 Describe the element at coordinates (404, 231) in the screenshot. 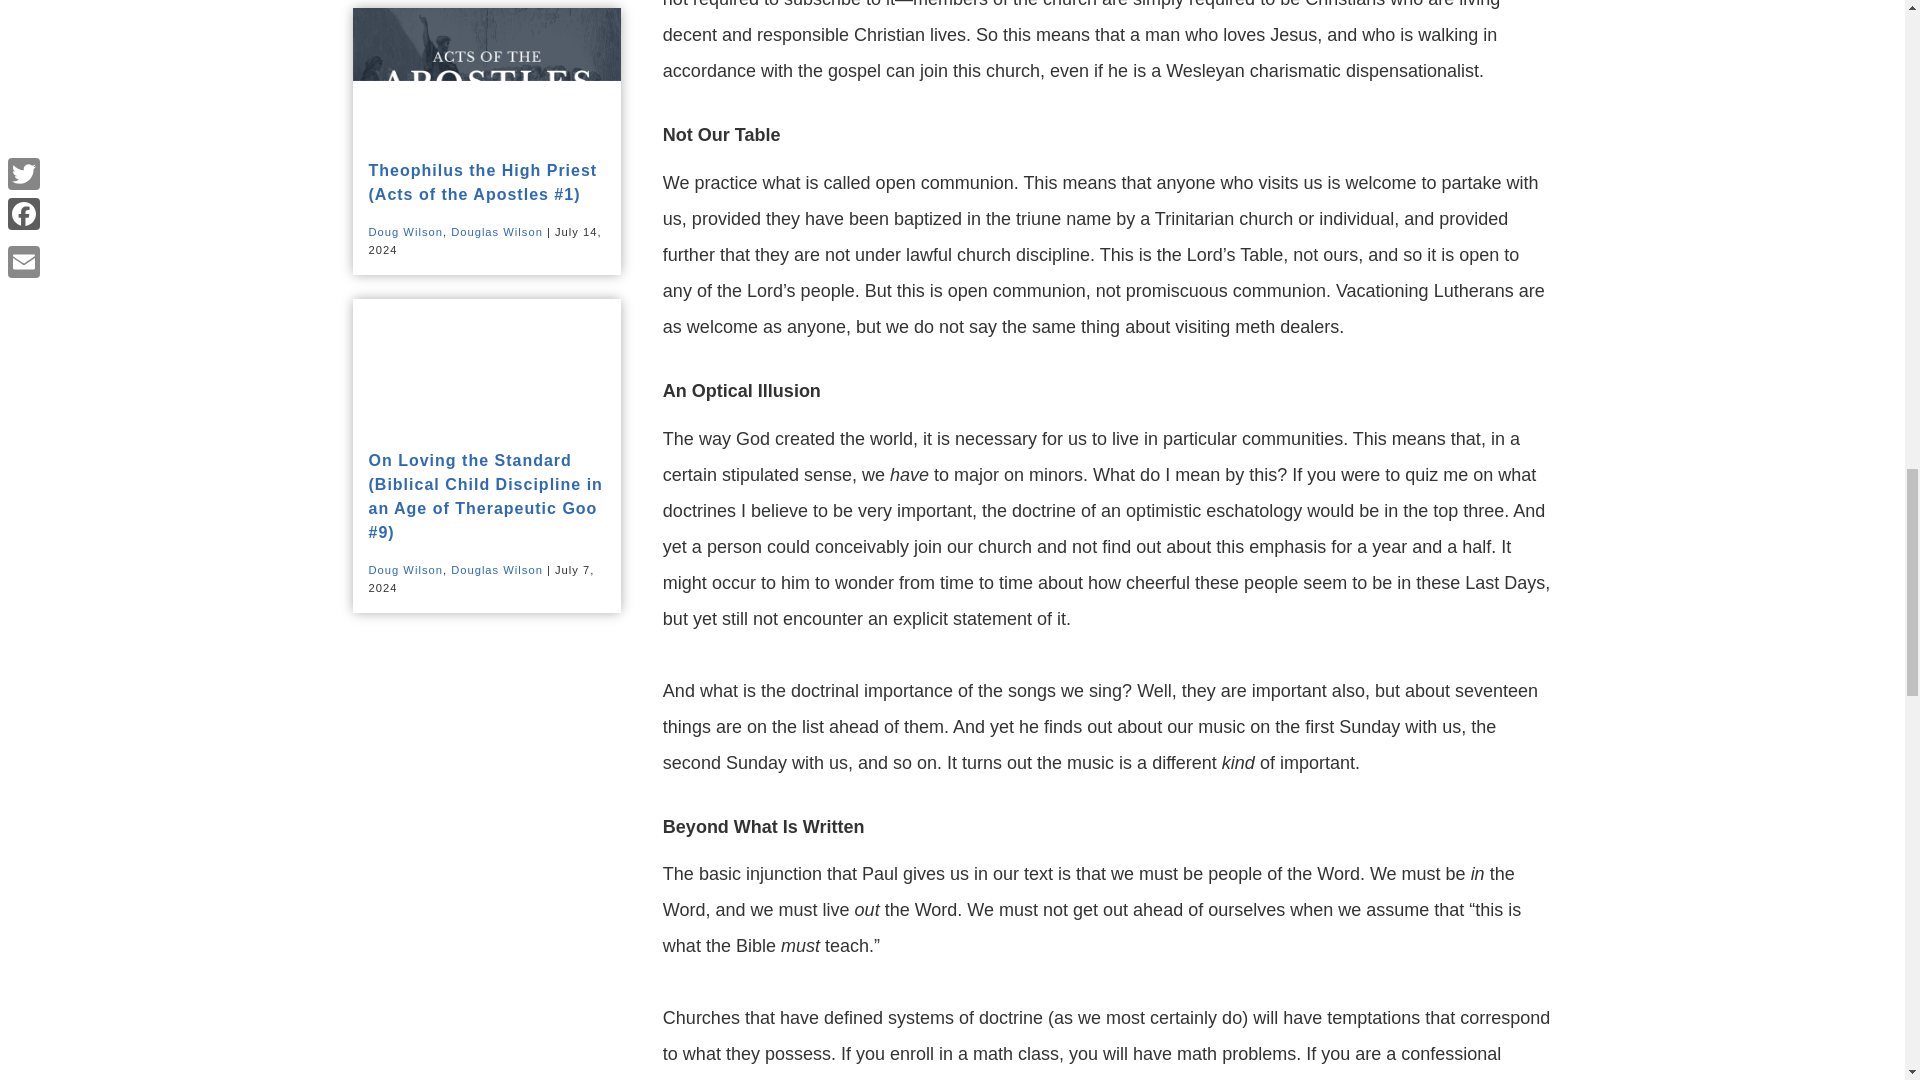

I see `Doug Wilson` at that location.